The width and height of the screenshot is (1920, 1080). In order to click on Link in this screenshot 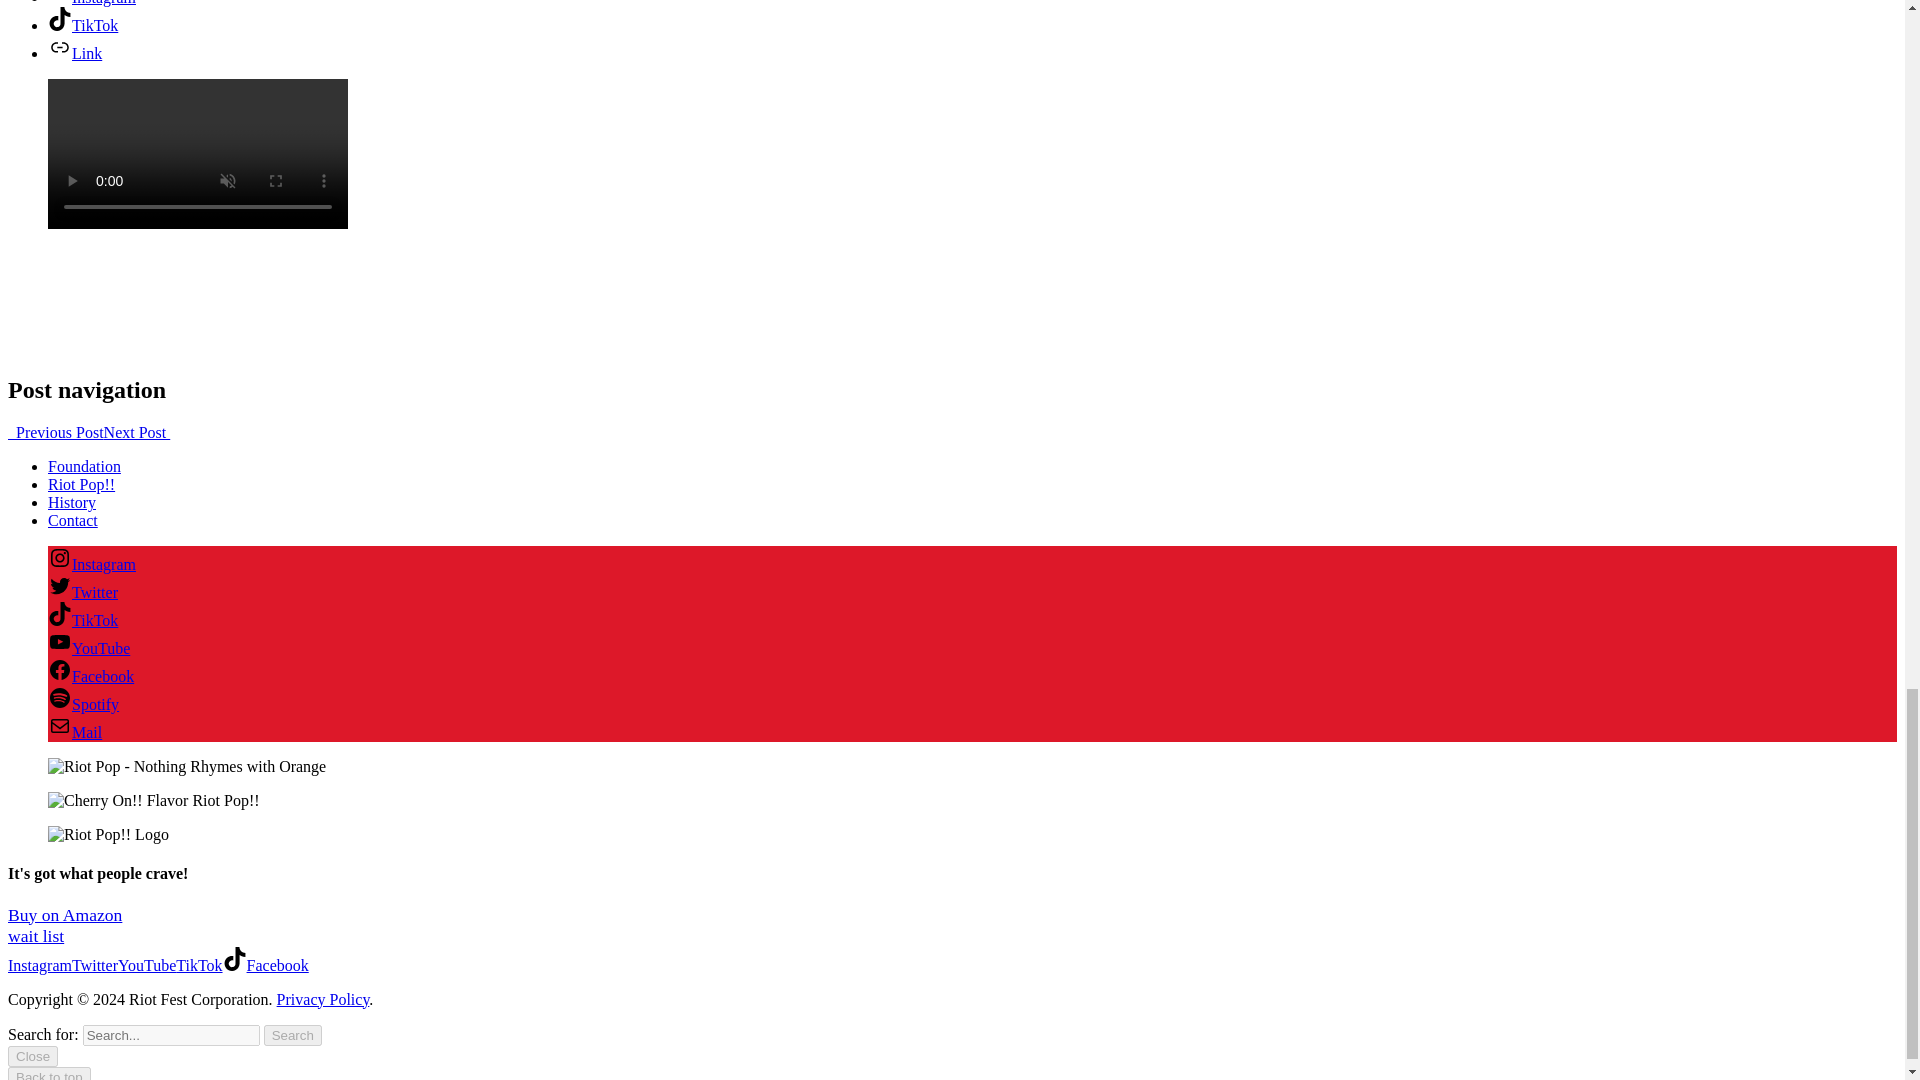, I will do `click(74, 53)`.